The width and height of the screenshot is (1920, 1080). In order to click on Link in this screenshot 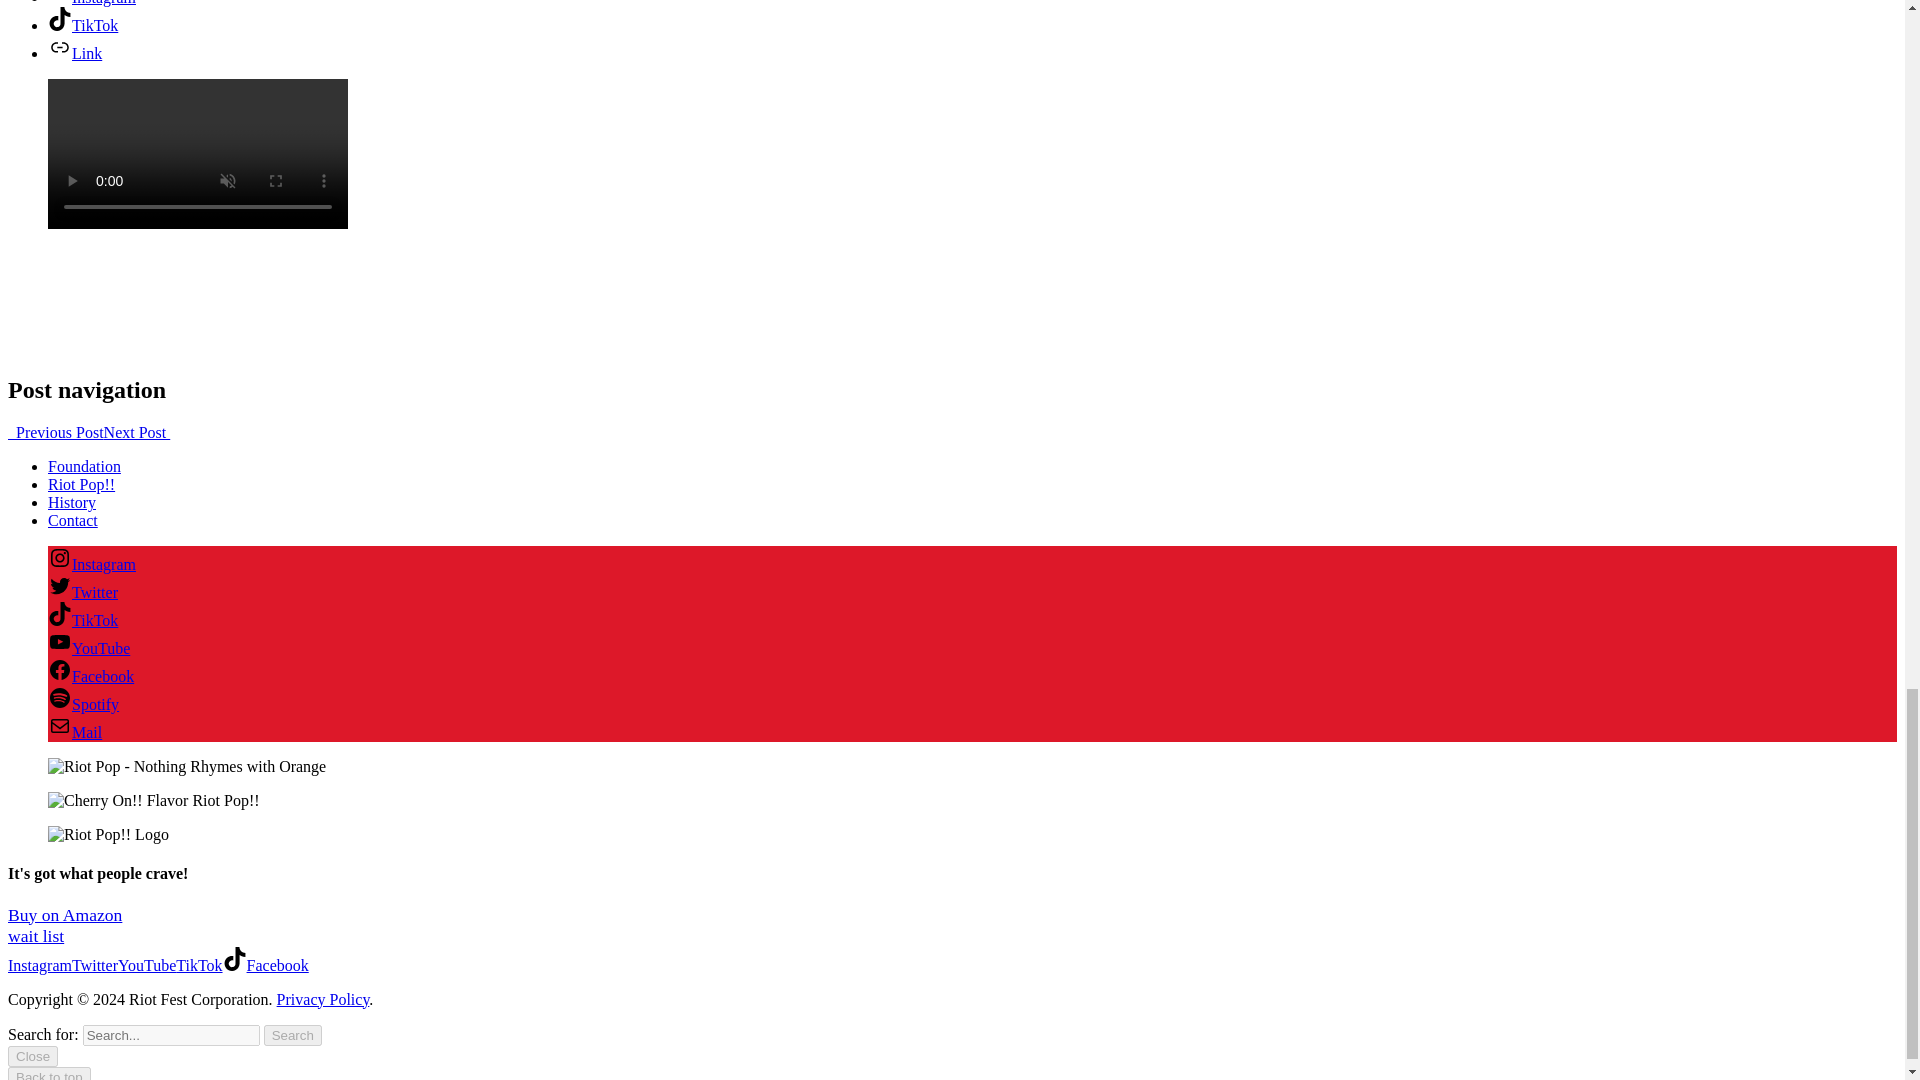, I will do `click(74, 53)`.